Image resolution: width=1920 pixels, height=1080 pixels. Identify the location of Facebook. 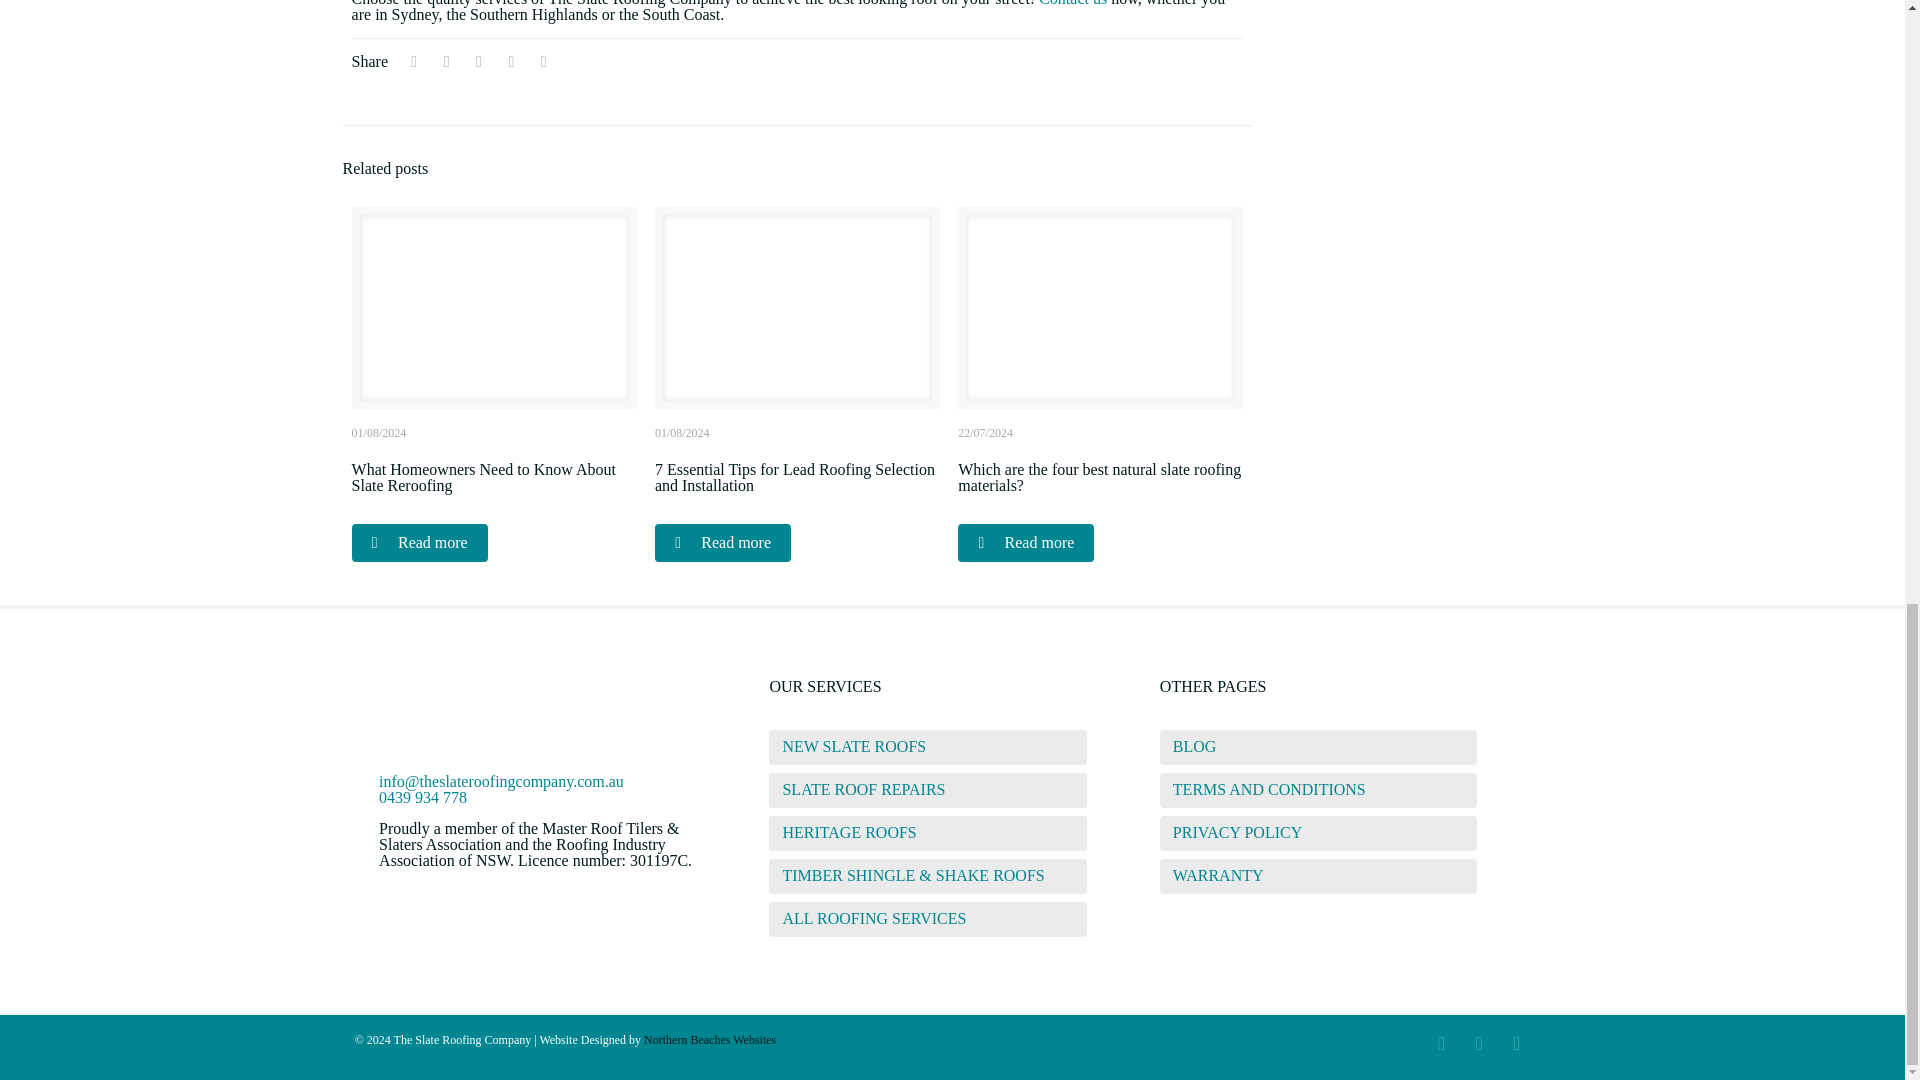
(1440, 1044).